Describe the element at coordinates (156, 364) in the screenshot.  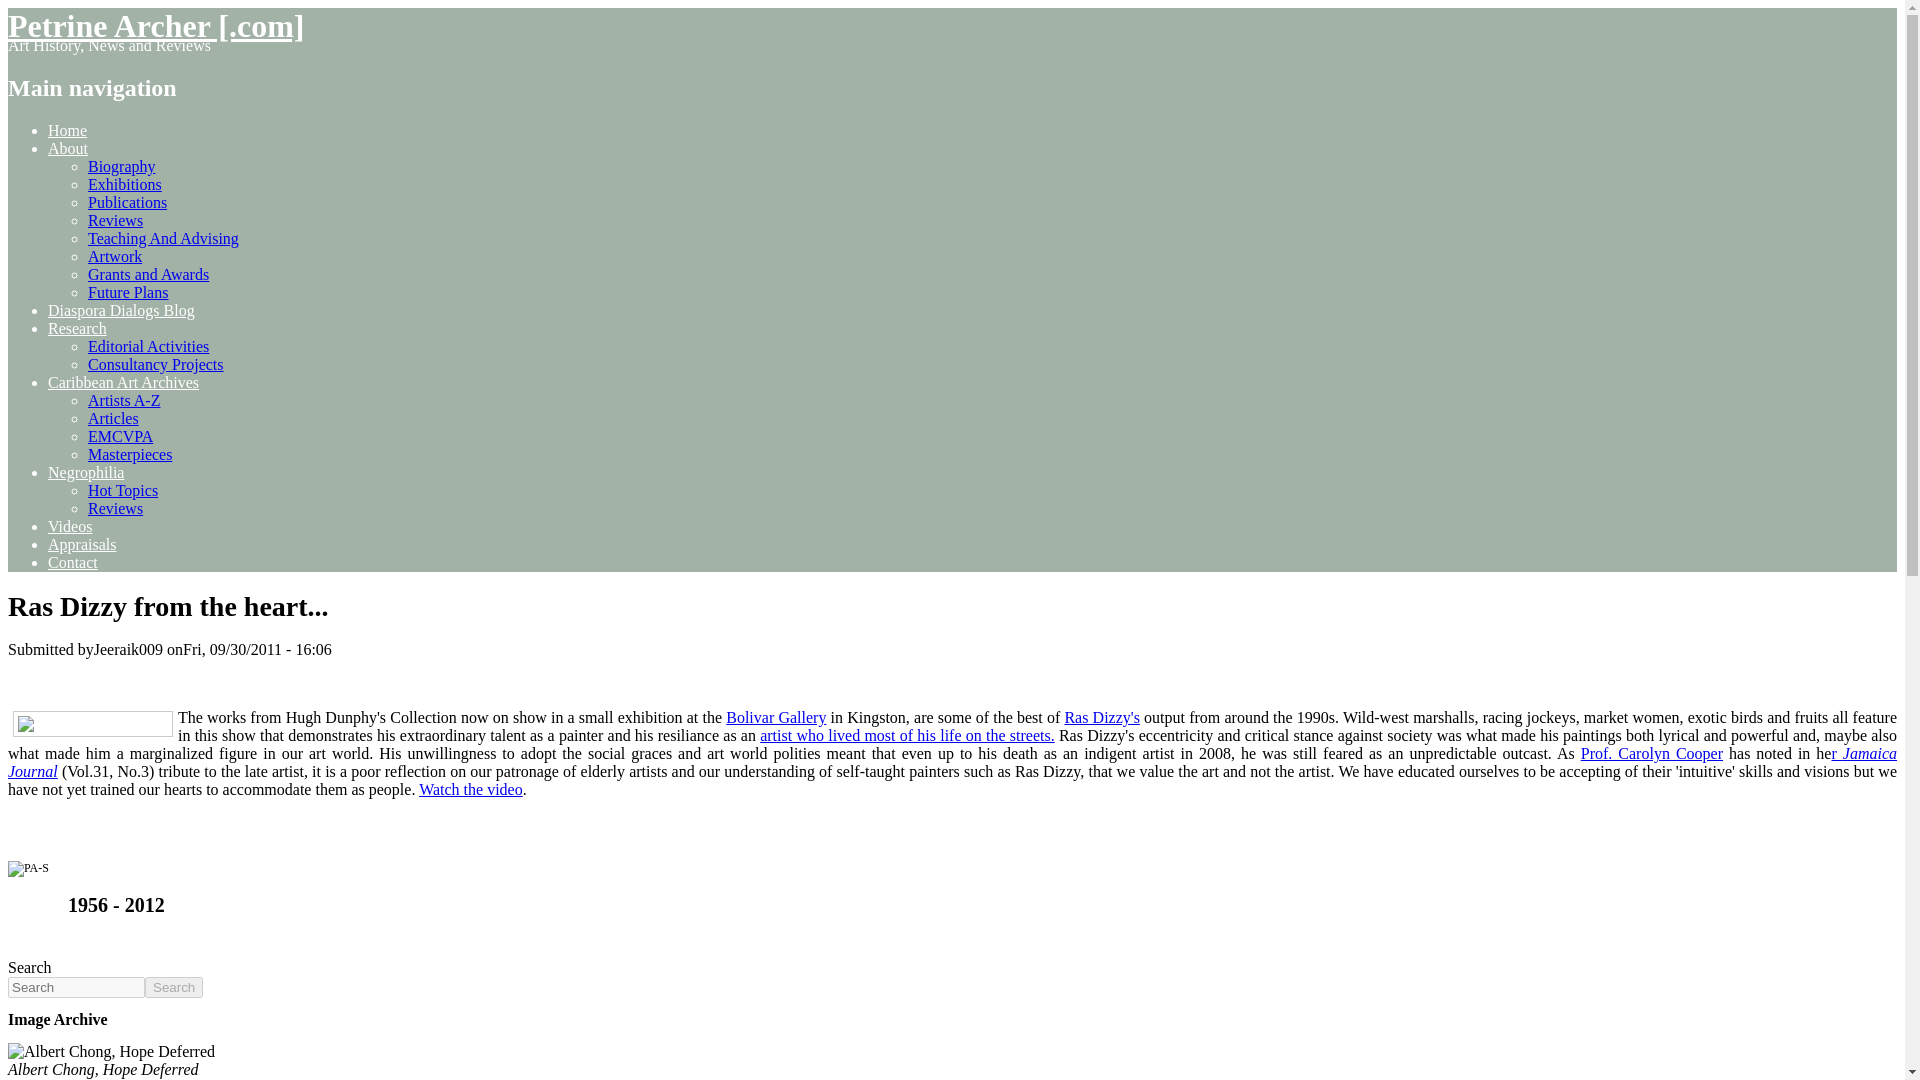
I see `Consultancy Projects` at that location.